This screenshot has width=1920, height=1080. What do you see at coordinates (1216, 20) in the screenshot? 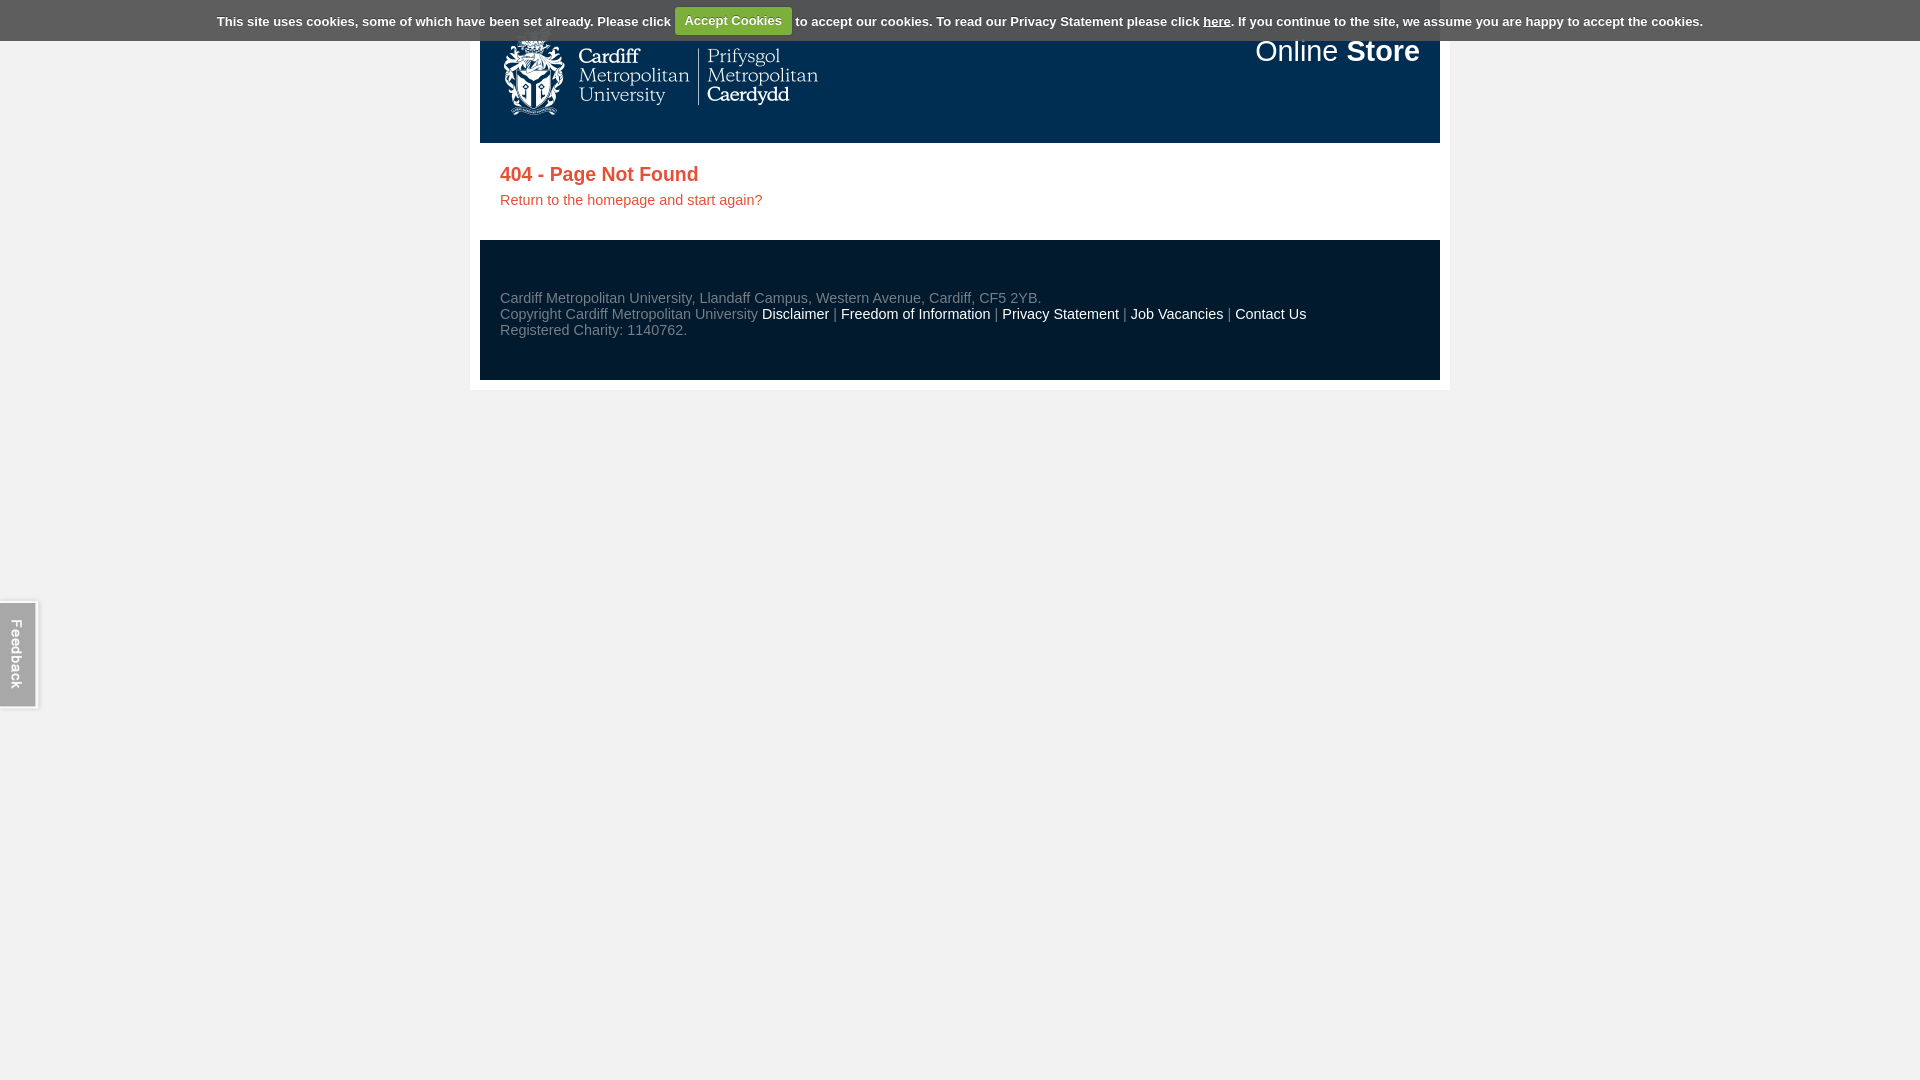
I see `Our Privacy Statement about cookies` at bounding box center [1216, 20].